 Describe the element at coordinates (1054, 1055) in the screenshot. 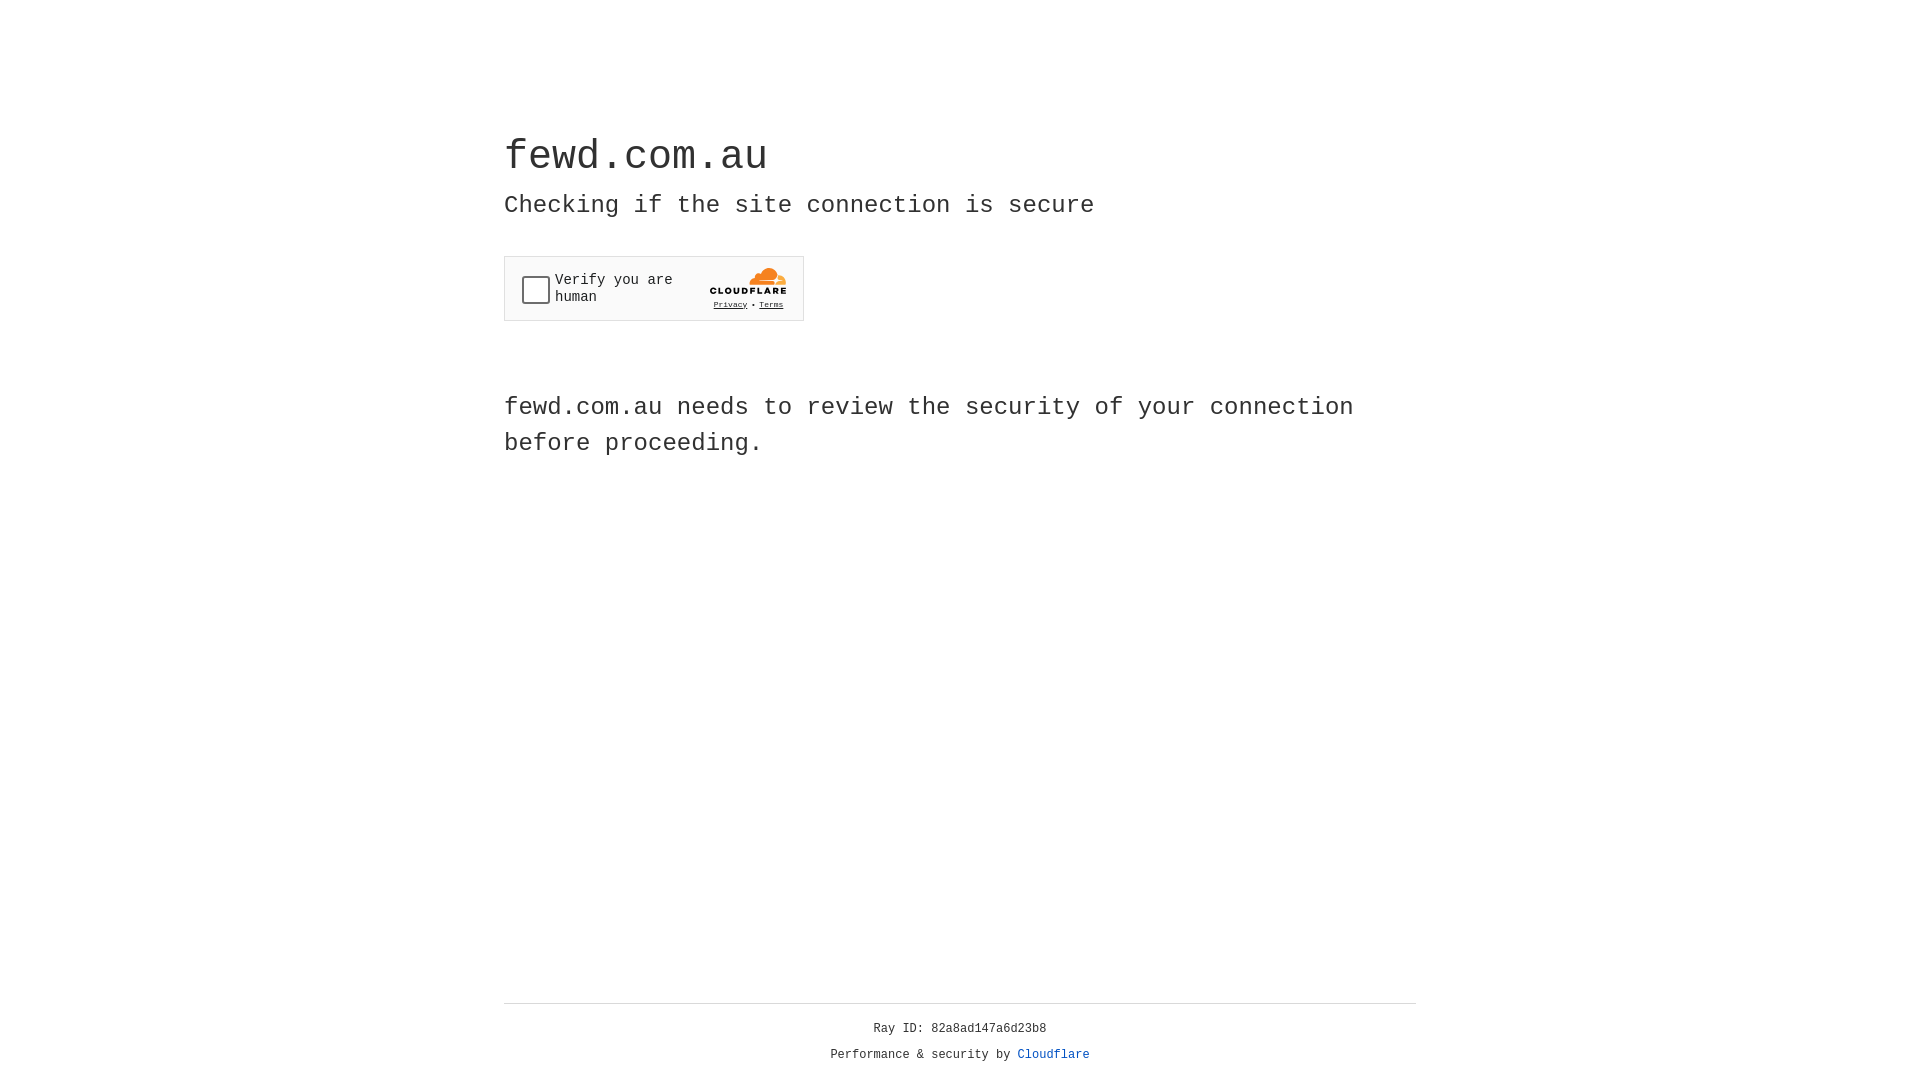

I see `Cloudflare` at that location.